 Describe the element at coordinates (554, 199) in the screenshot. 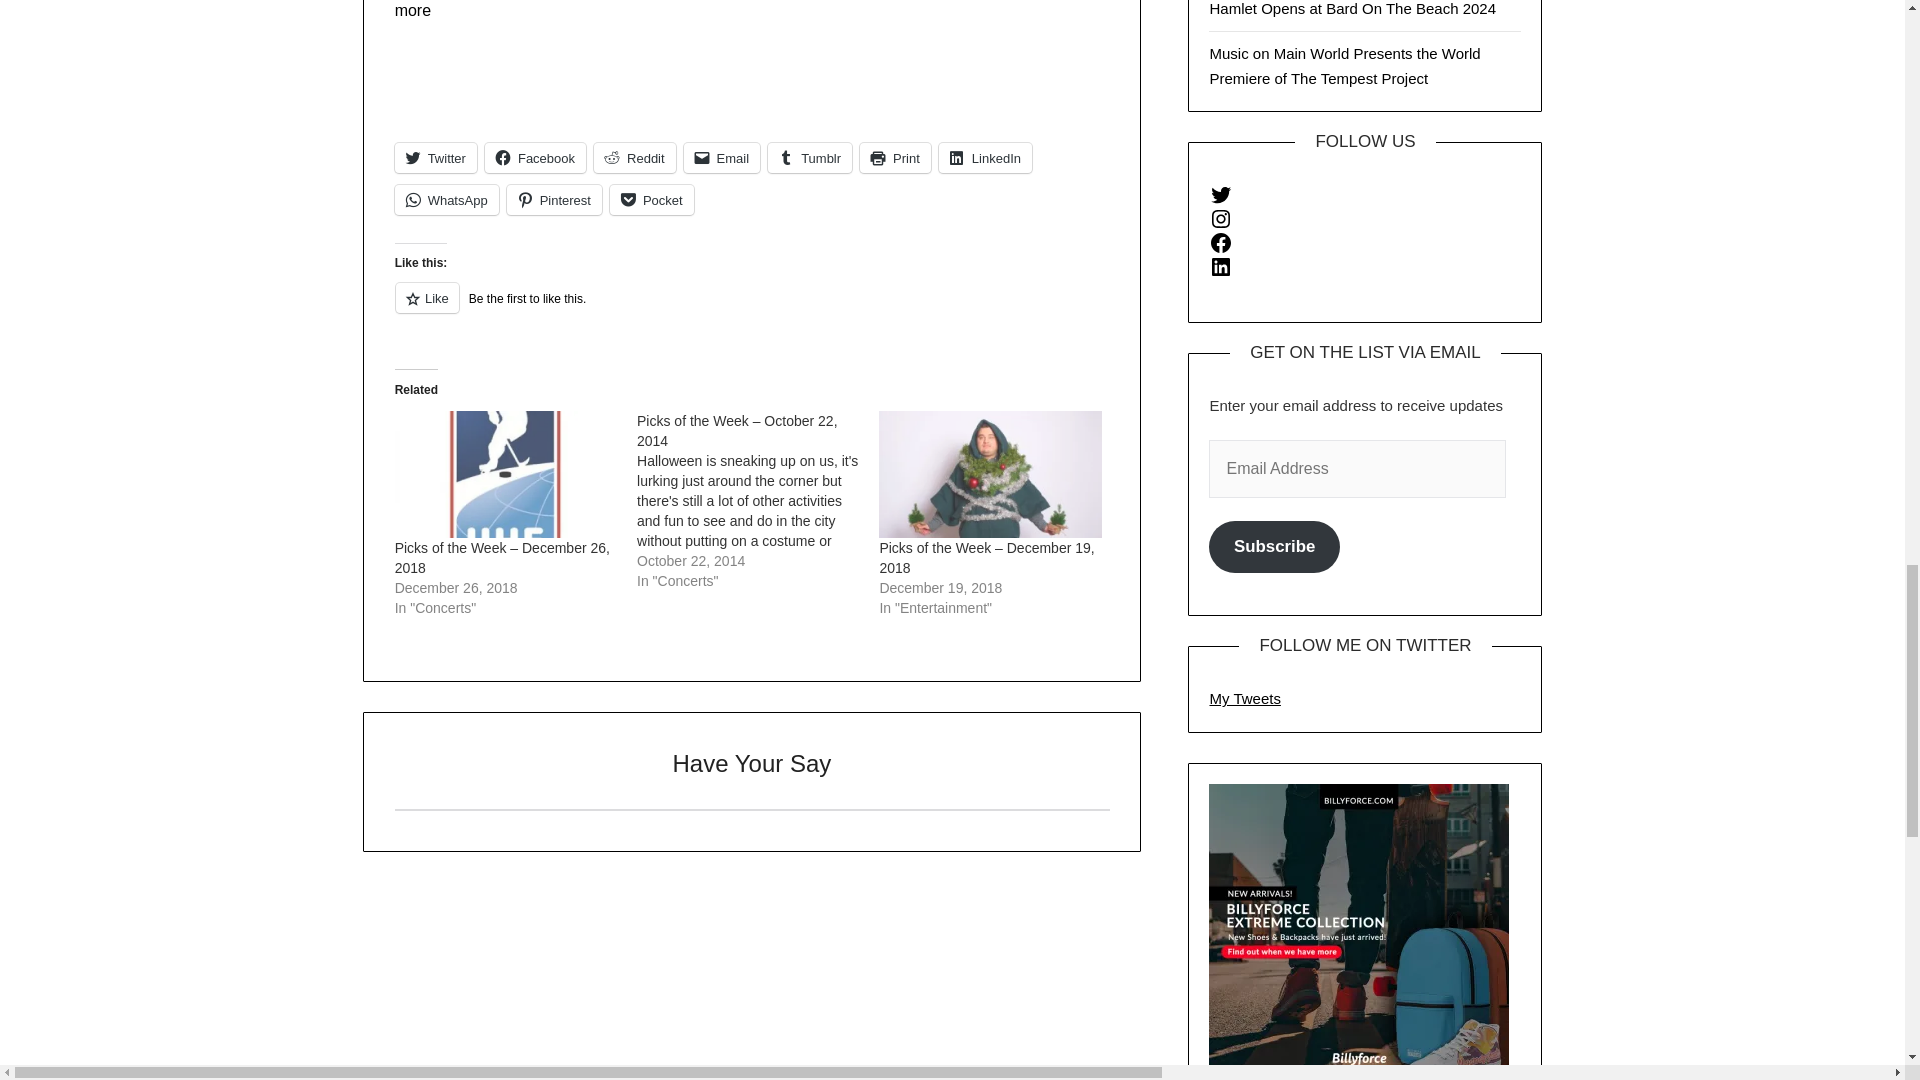

I see `Pinterest` at that location.